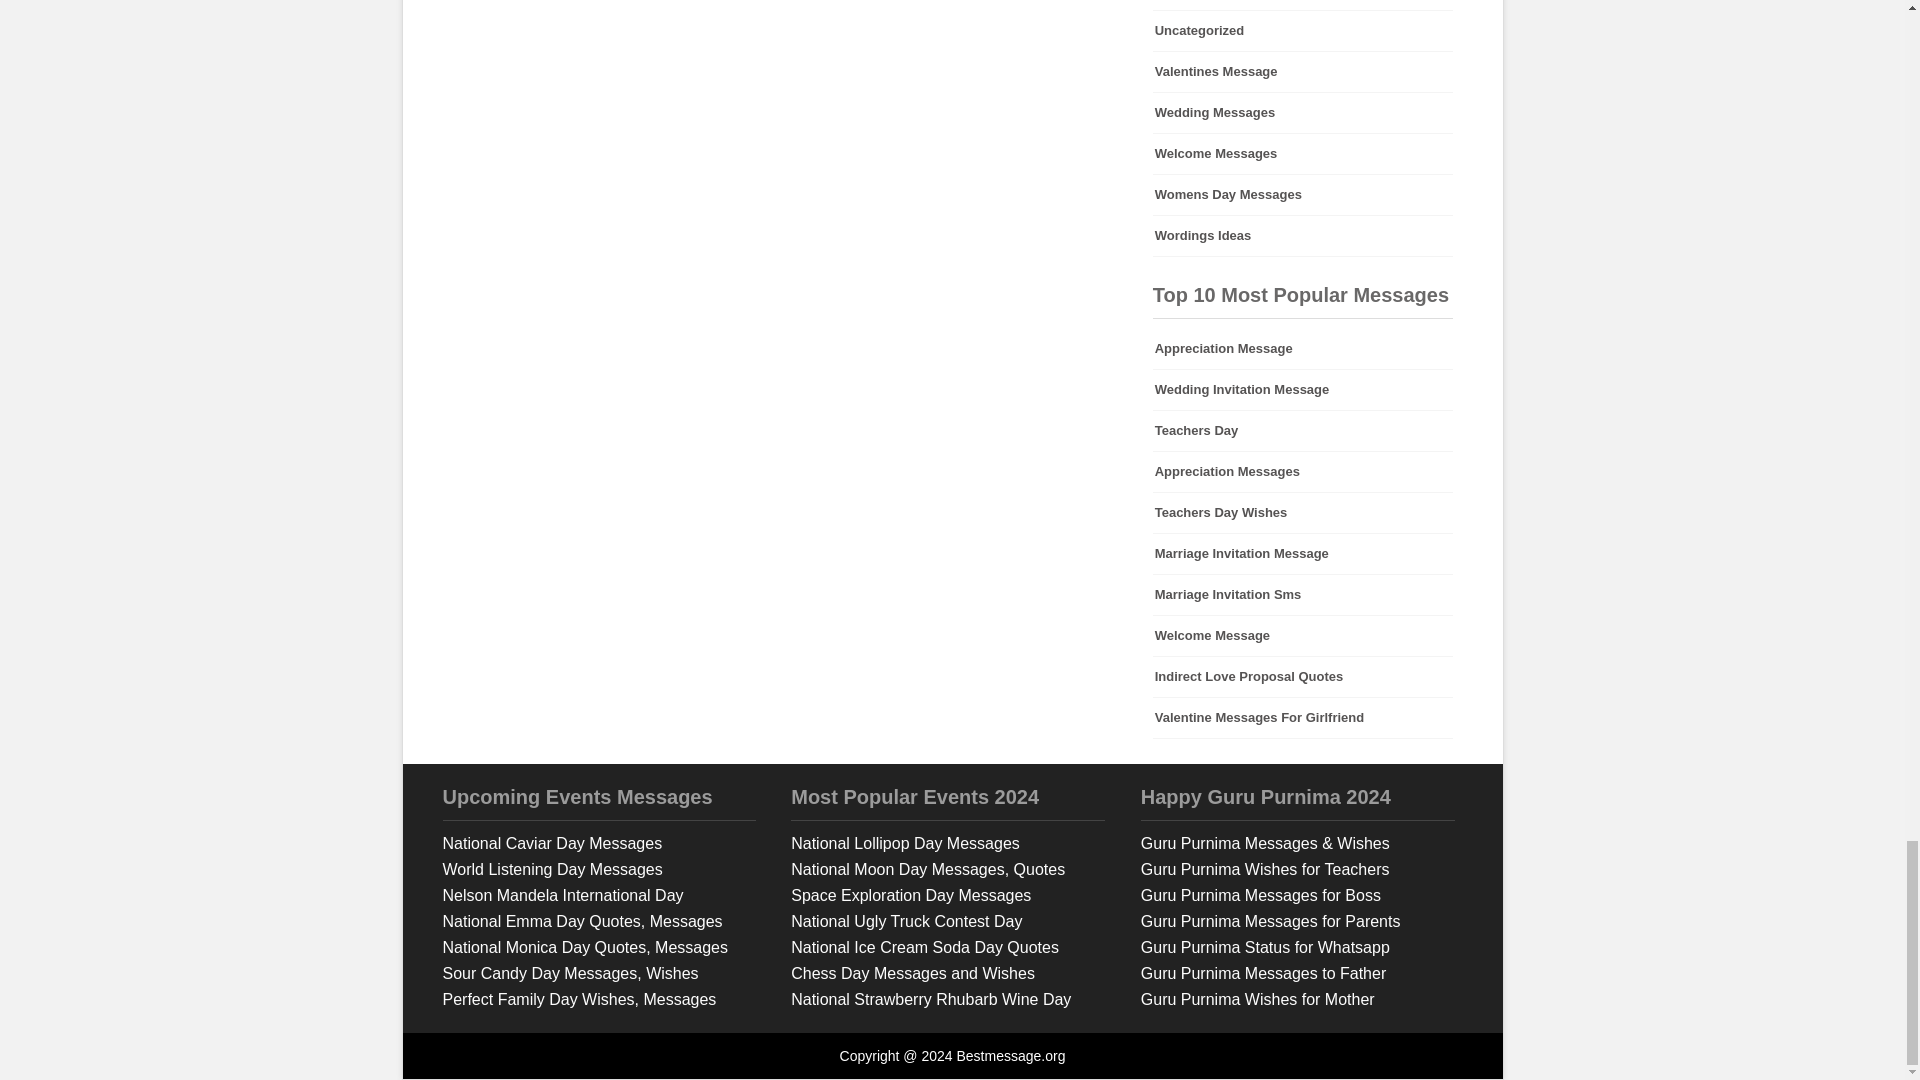 Image resolution: width=1920 pixels, height=1080 pixels. Describe the element at coordinates (1303, 390) in the screenshot. I see `wedding invitation message` at that location.